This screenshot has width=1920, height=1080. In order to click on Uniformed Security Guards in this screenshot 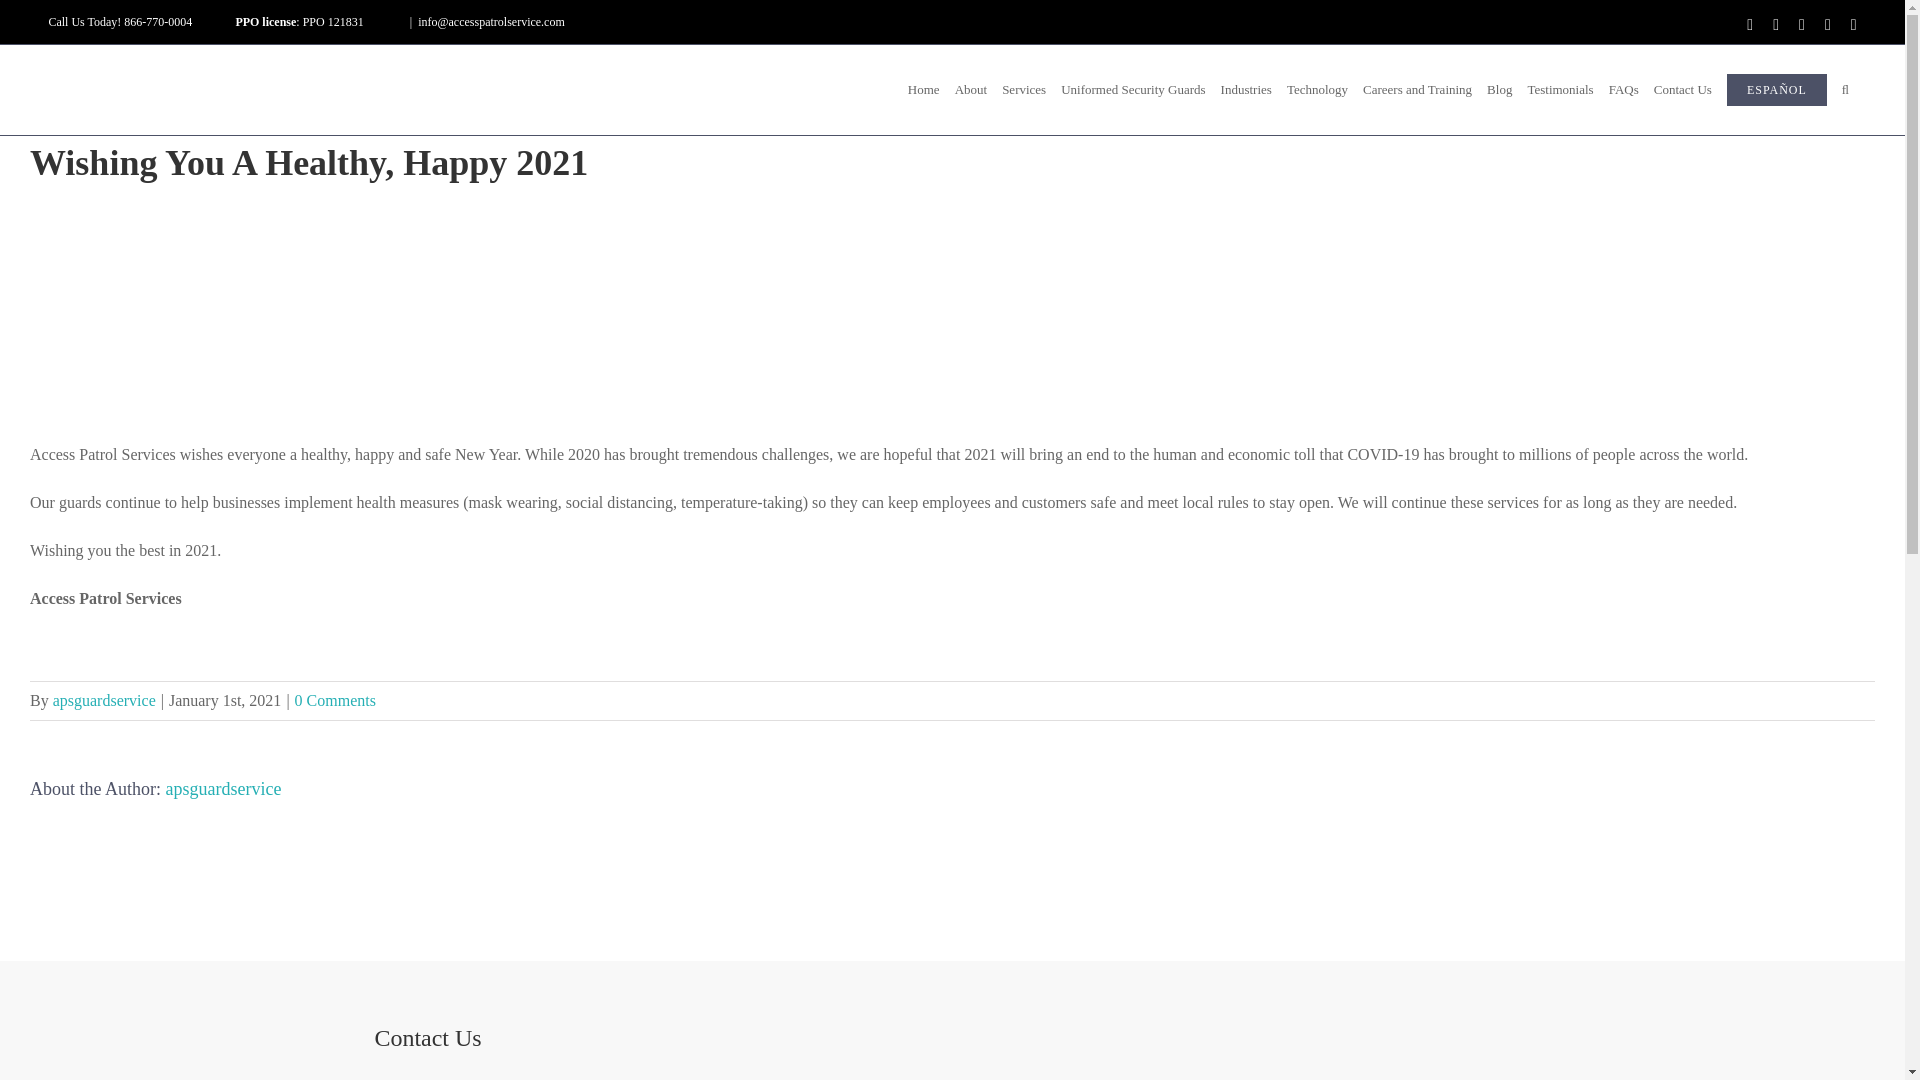, I will do `click(1134, 90)`.